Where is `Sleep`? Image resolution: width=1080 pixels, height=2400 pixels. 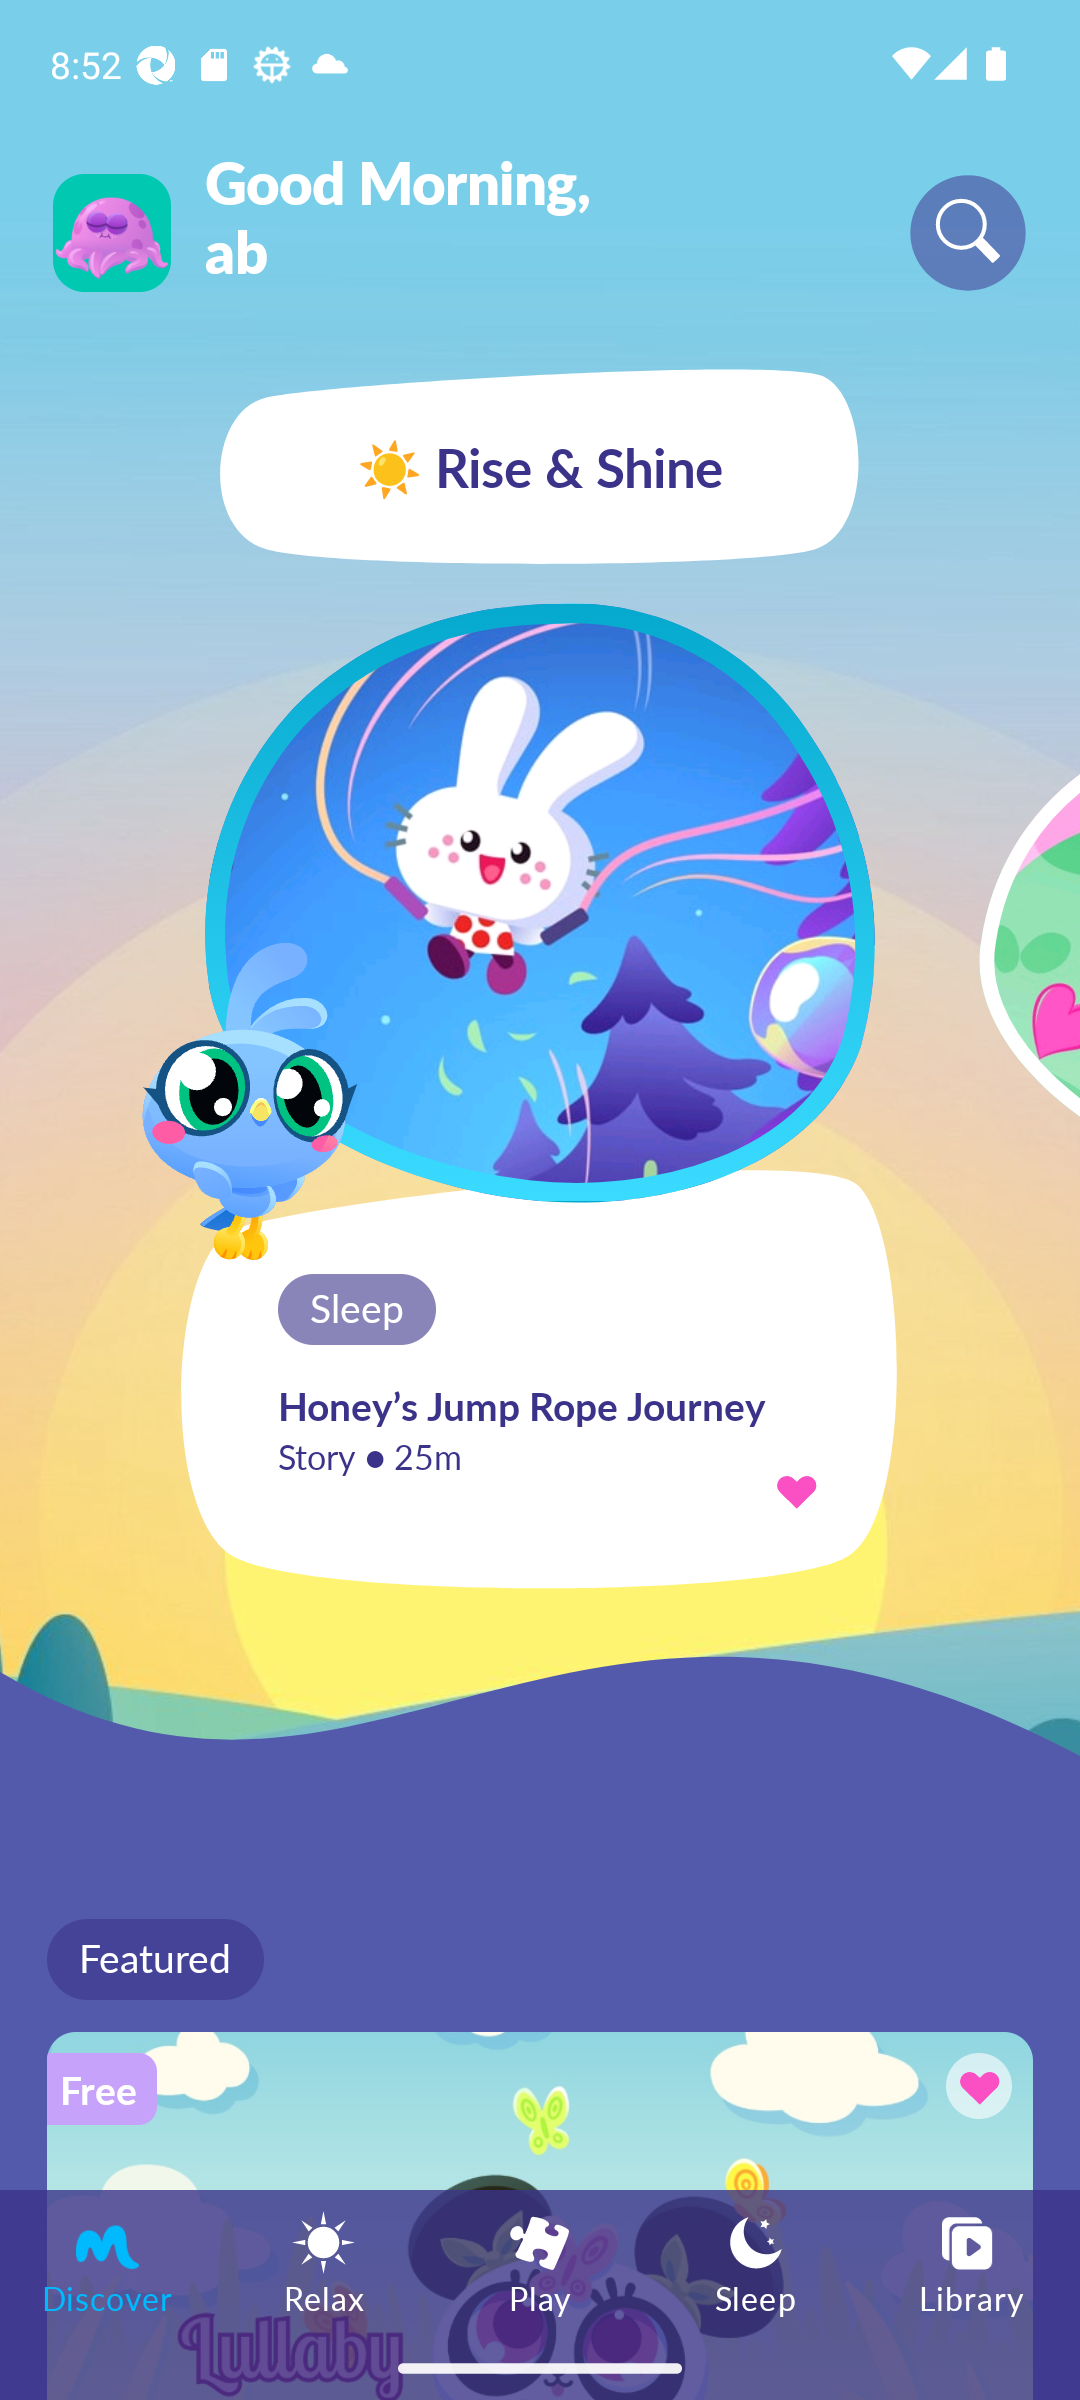 Sleep is located at coordinates (756, 2262).